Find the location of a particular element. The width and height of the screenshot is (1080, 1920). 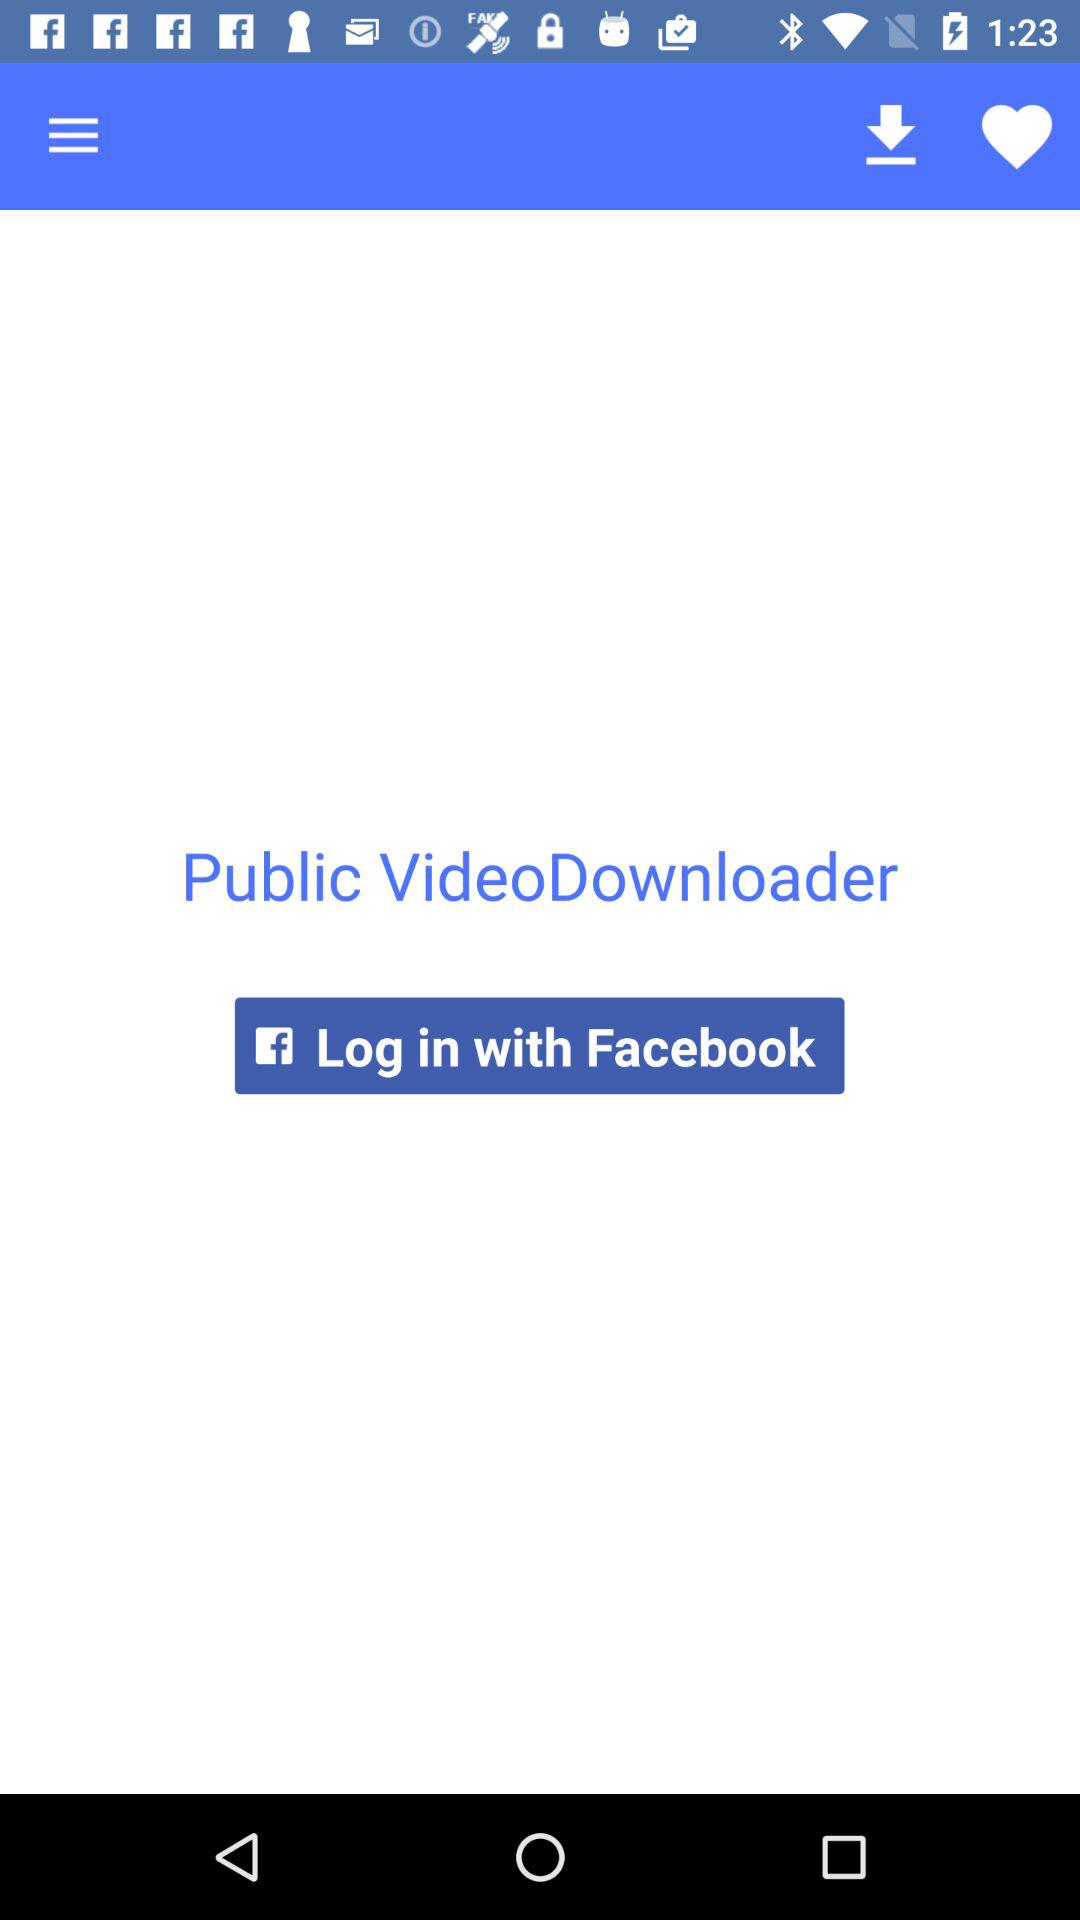

turn on the icon above public videodownloader is located at coordinates (73, 136).